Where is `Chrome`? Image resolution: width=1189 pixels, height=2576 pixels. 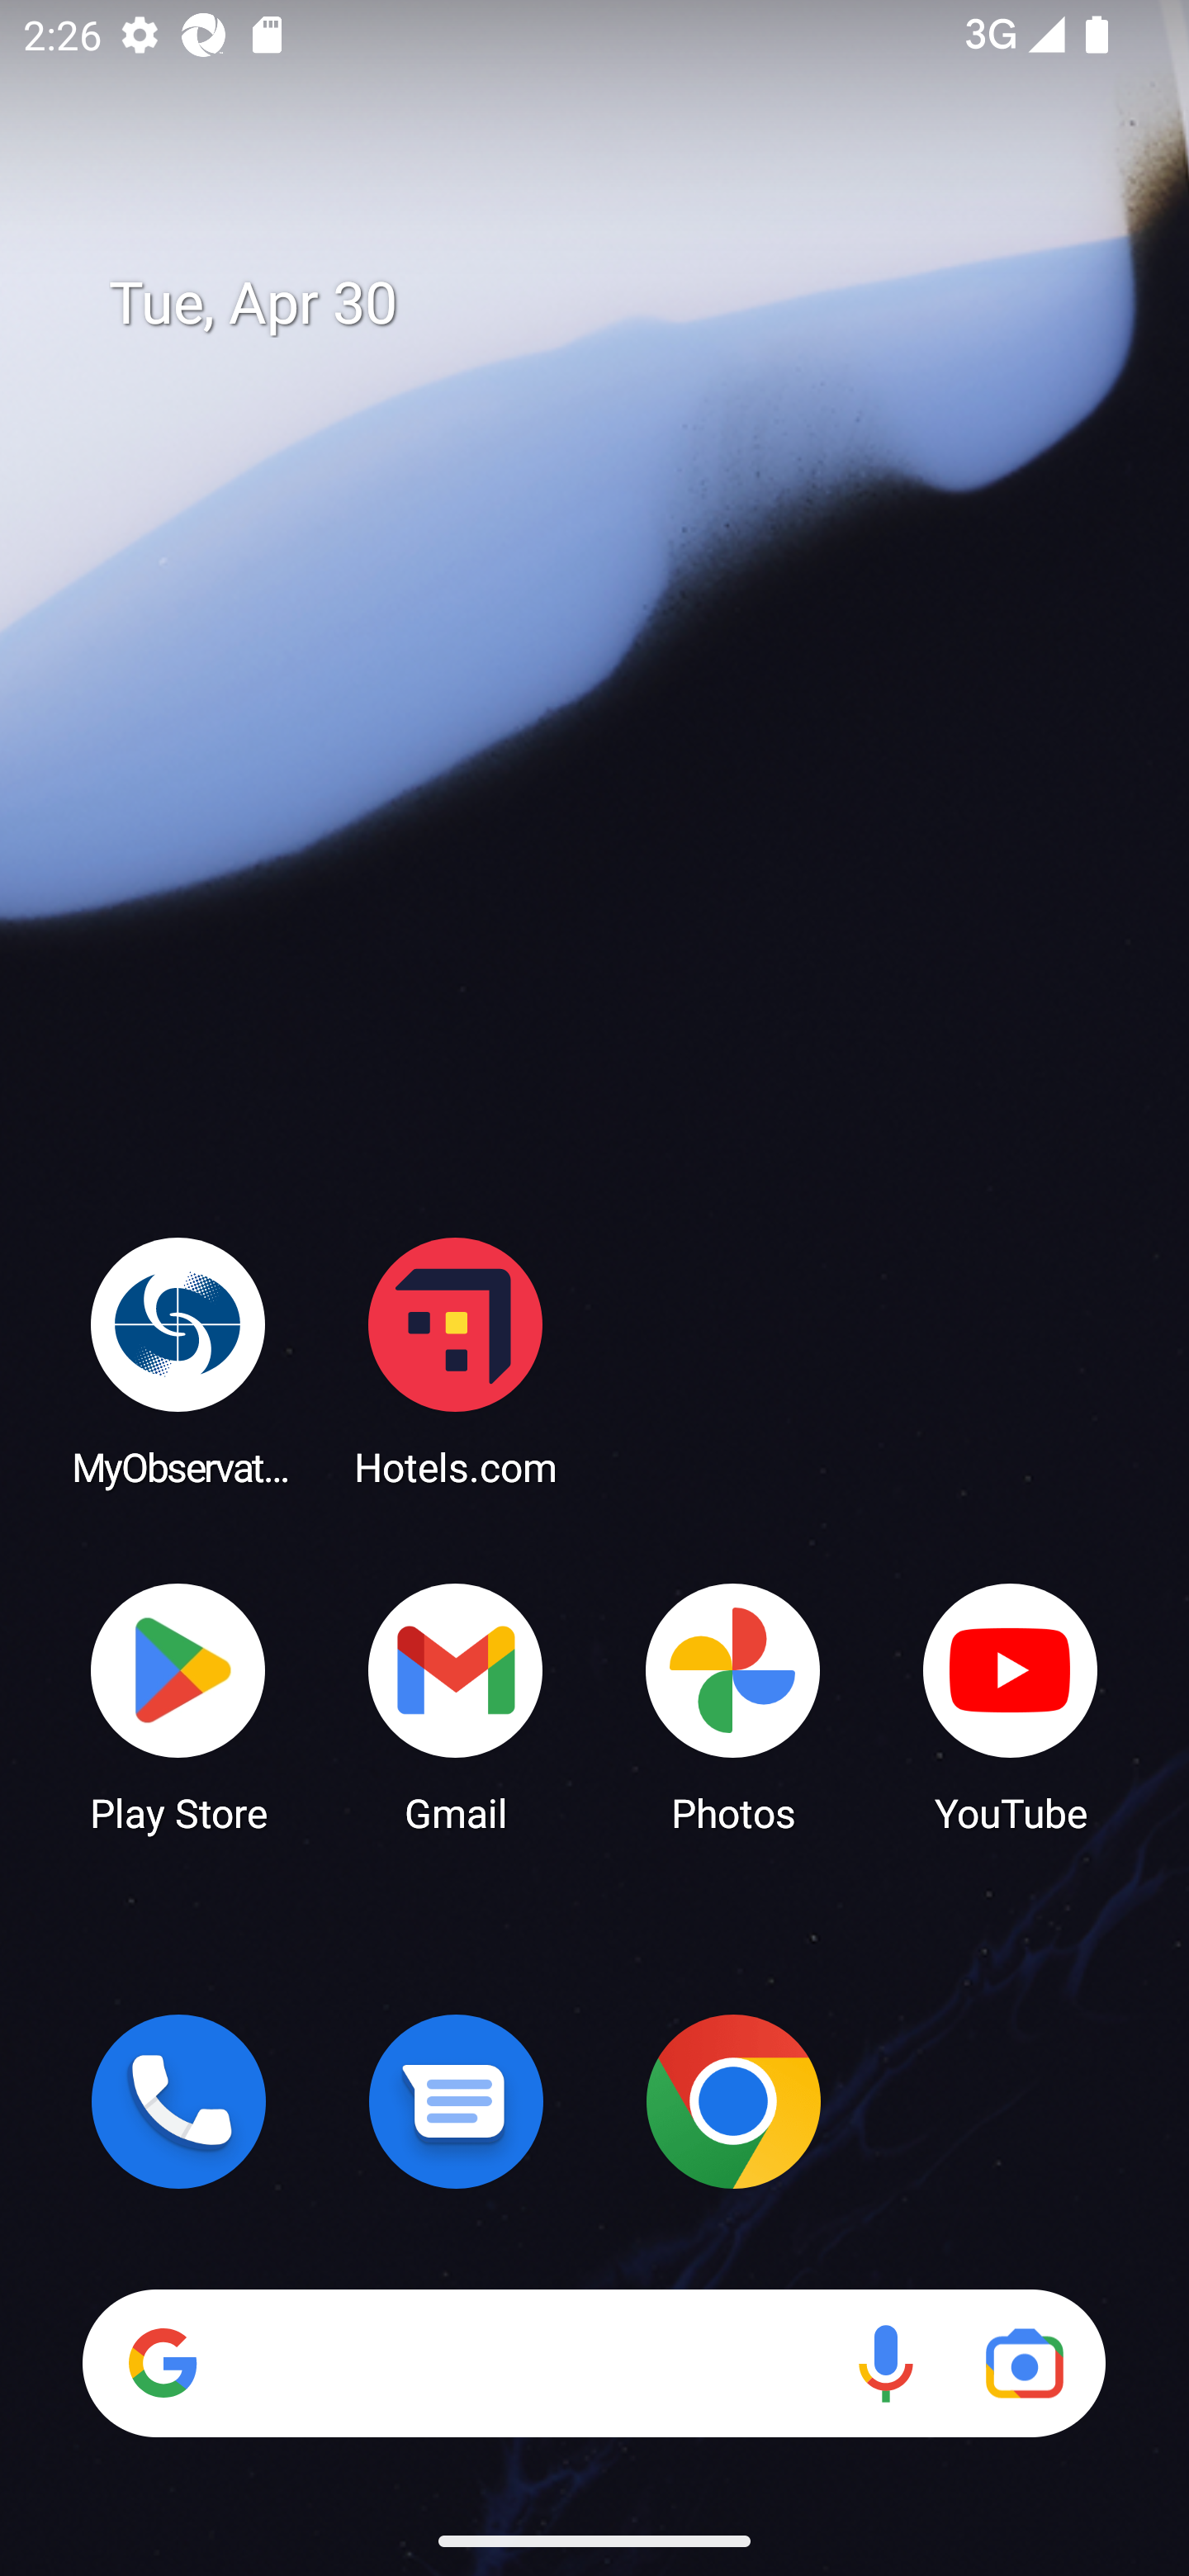
Chrome is located at coordinates (733, 2101).